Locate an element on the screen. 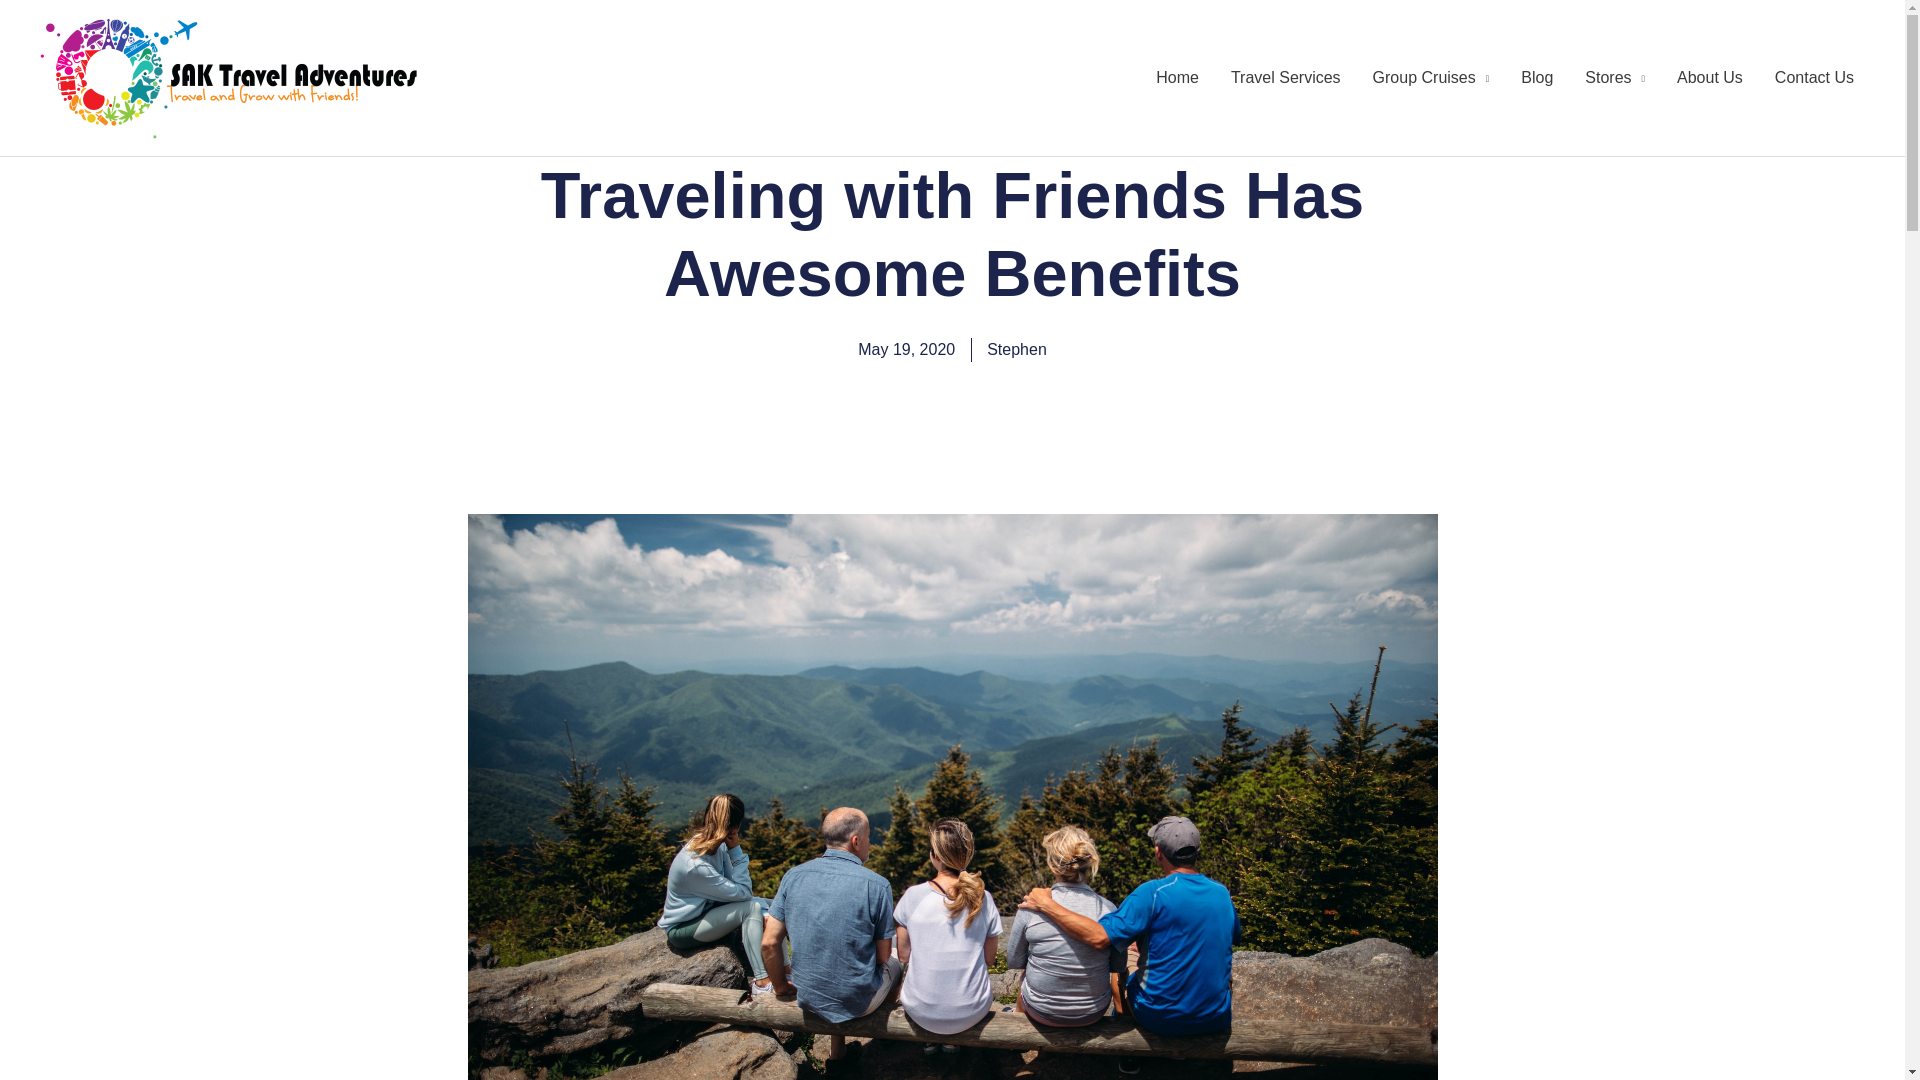 The height and width of the screenshot is (1080, 1920). Group Cruises is located at coordinates (1431, 78).